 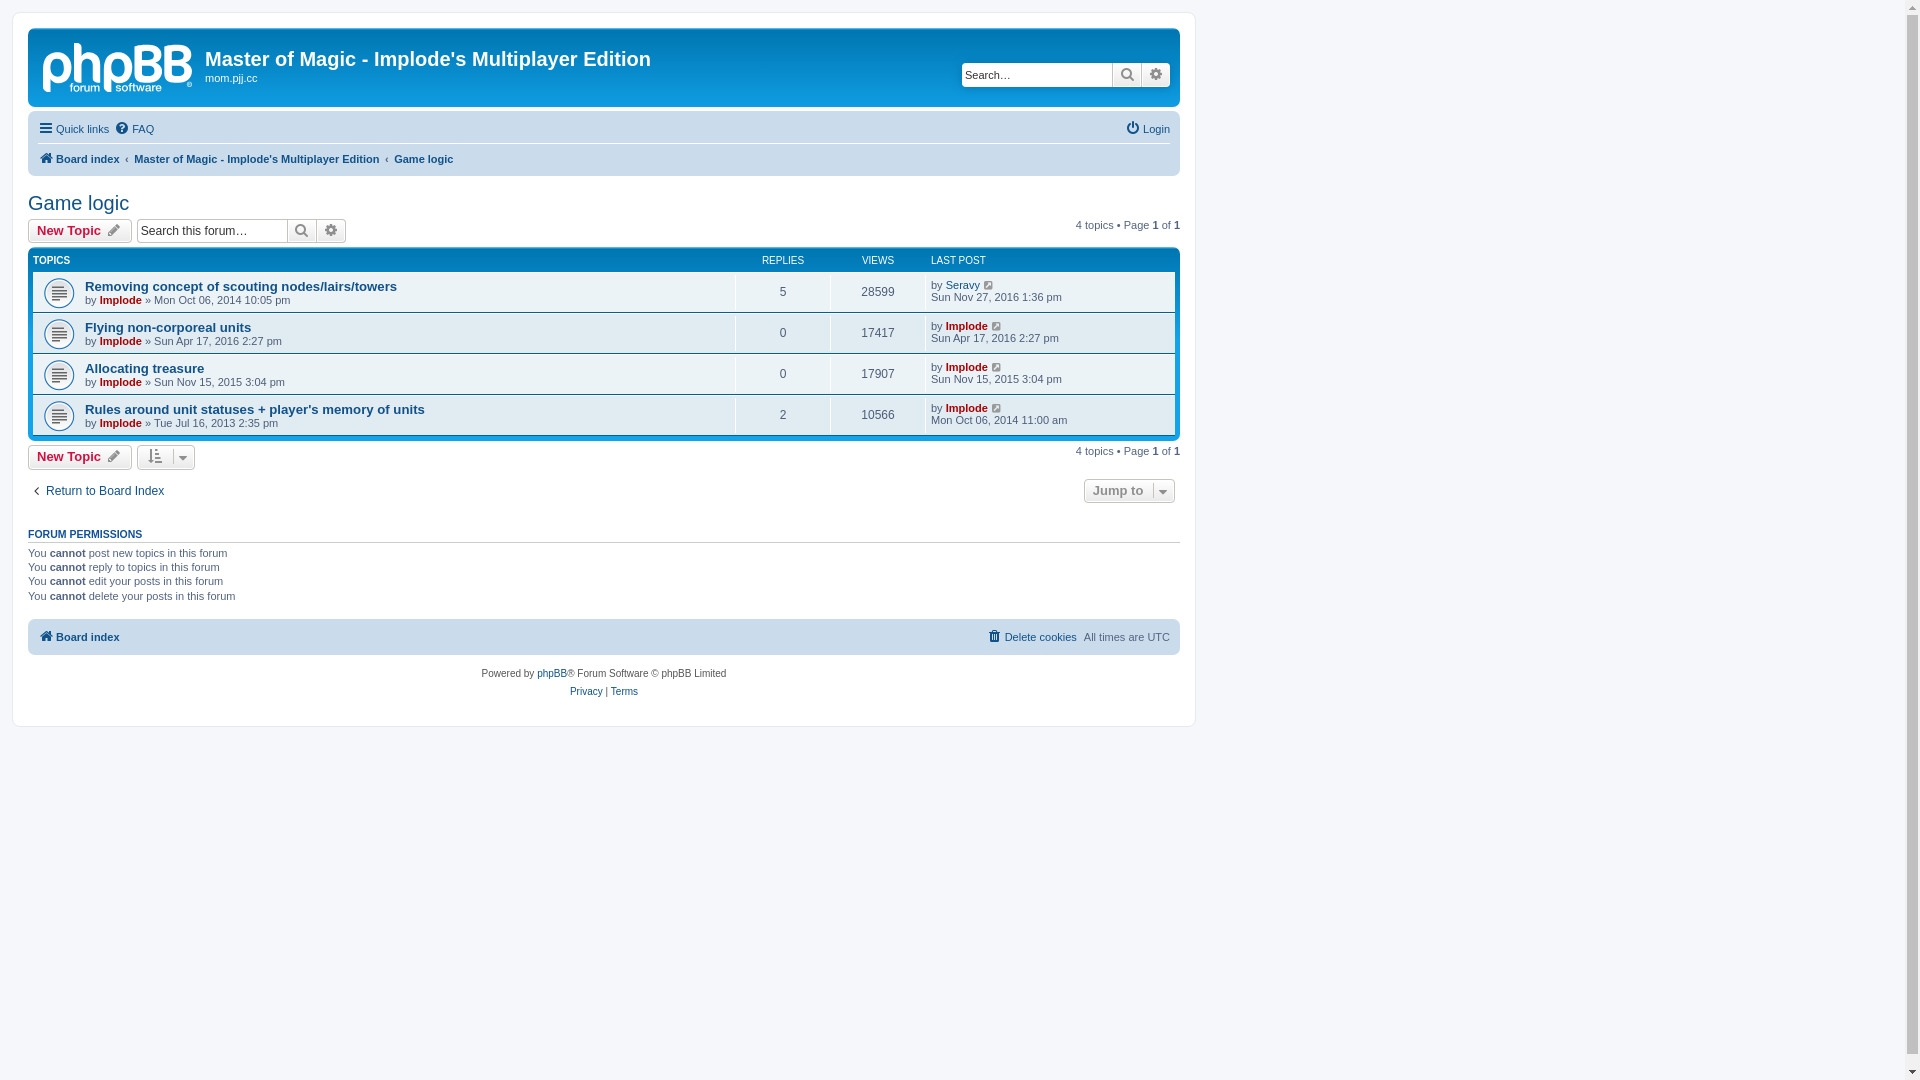 What do you see at coordinates (241, 286) in the screenshot?
I see `Removing concept of scouting nodes/lairs/towers` at bounding box center [241, 286].